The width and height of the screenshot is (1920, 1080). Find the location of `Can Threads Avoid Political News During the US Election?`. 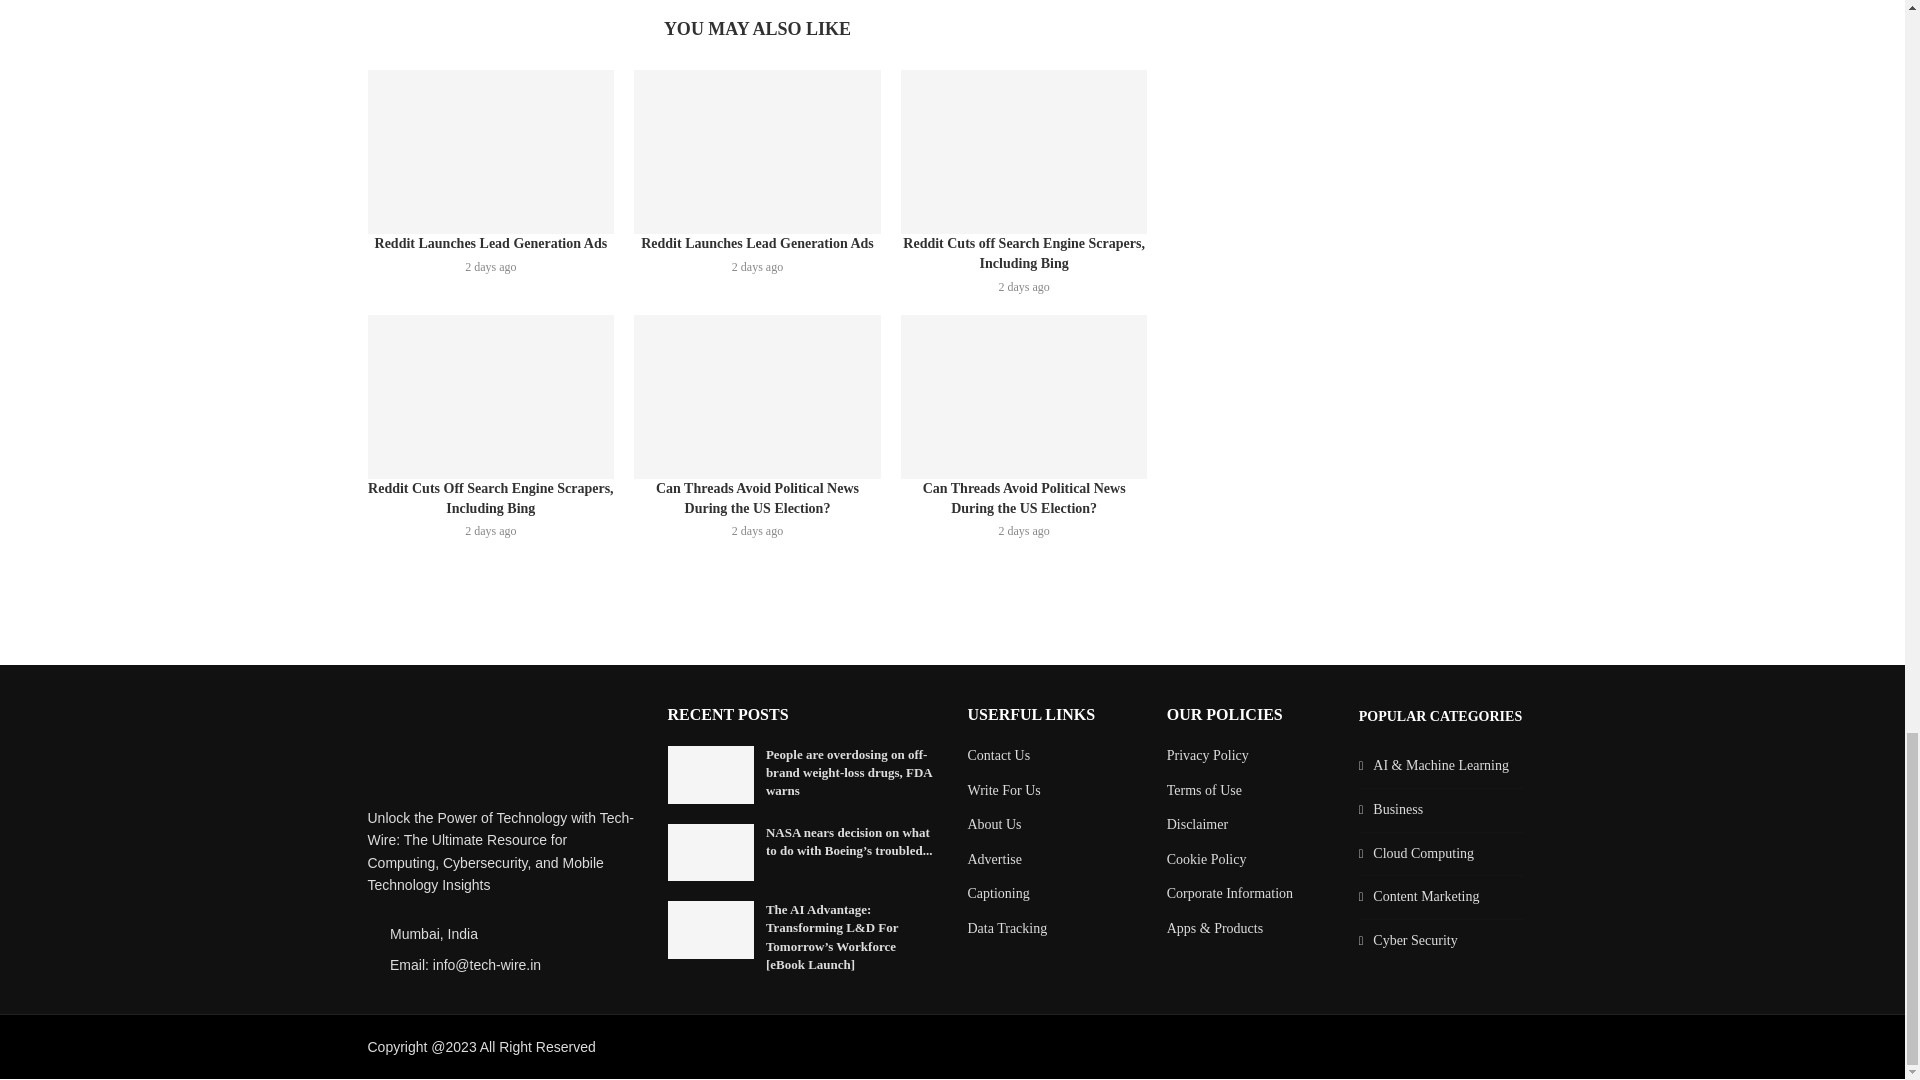

Can Threads Avoid Political News During the US Election? is located at coordinates (1024, 397).